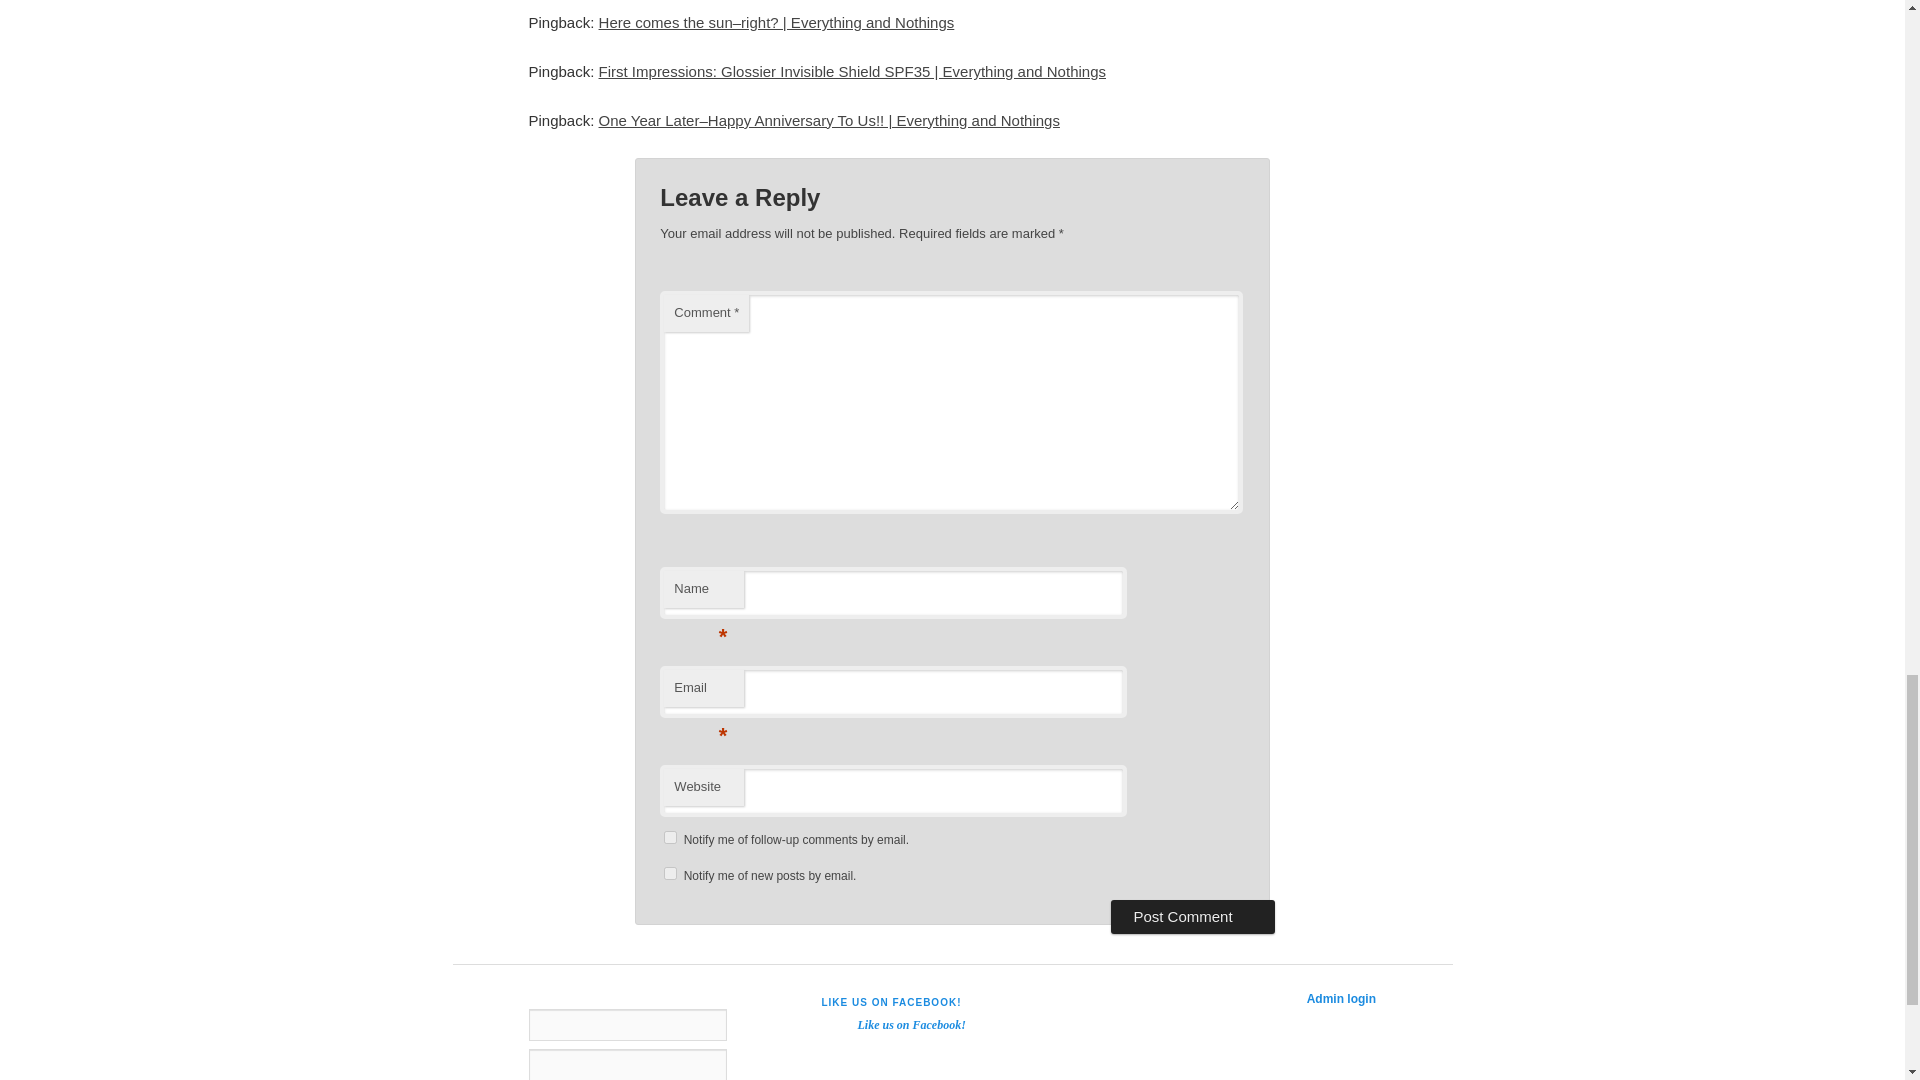 This screenshot has width=1920, height=1080. Describe the element at coordinates (670, 874) in the screenshot. I see `subscribe` at that location.